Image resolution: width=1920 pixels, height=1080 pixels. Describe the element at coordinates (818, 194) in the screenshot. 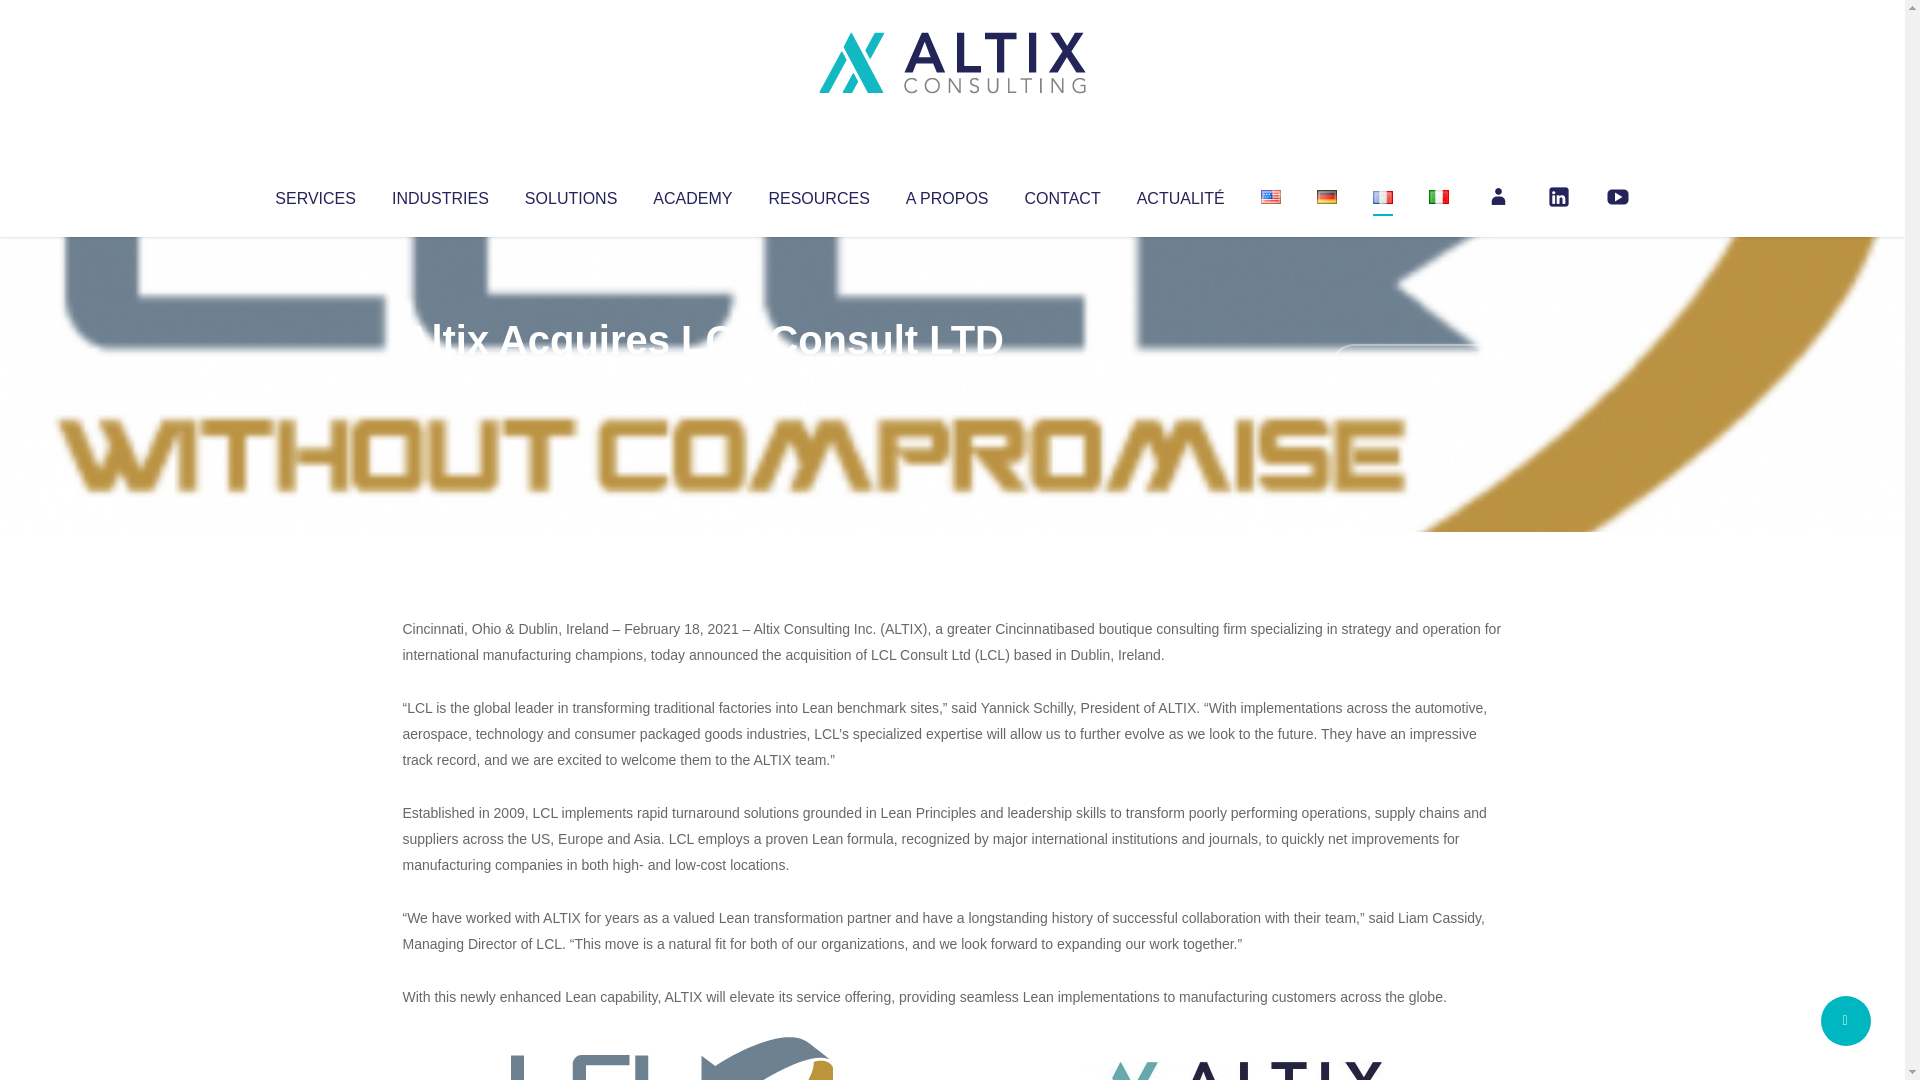

I see `RESOURCES` at that location.